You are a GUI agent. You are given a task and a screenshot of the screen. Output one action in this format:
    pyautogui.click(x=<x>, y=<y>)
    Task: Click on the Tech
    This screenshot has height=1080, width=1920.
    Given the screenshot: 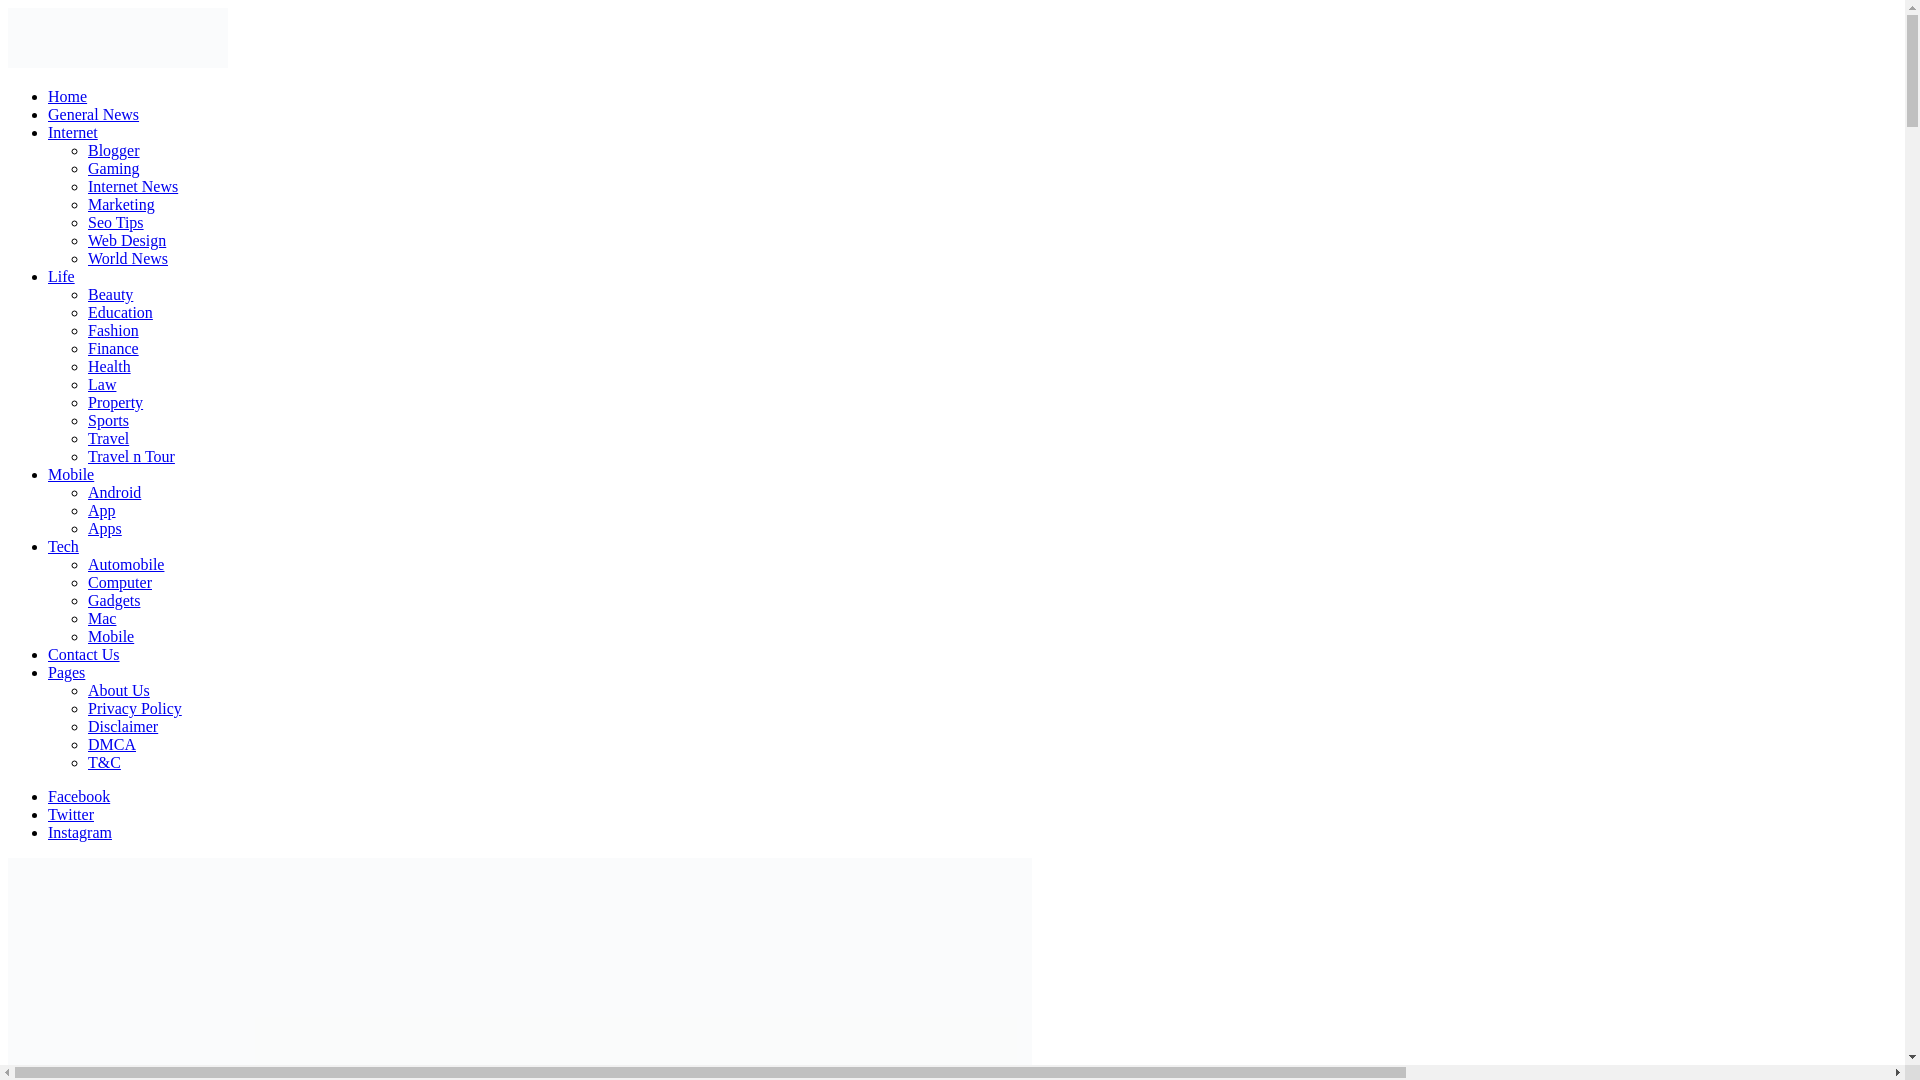 What is the action you would take?
    pyautogui.click(x=63, y=546)
    